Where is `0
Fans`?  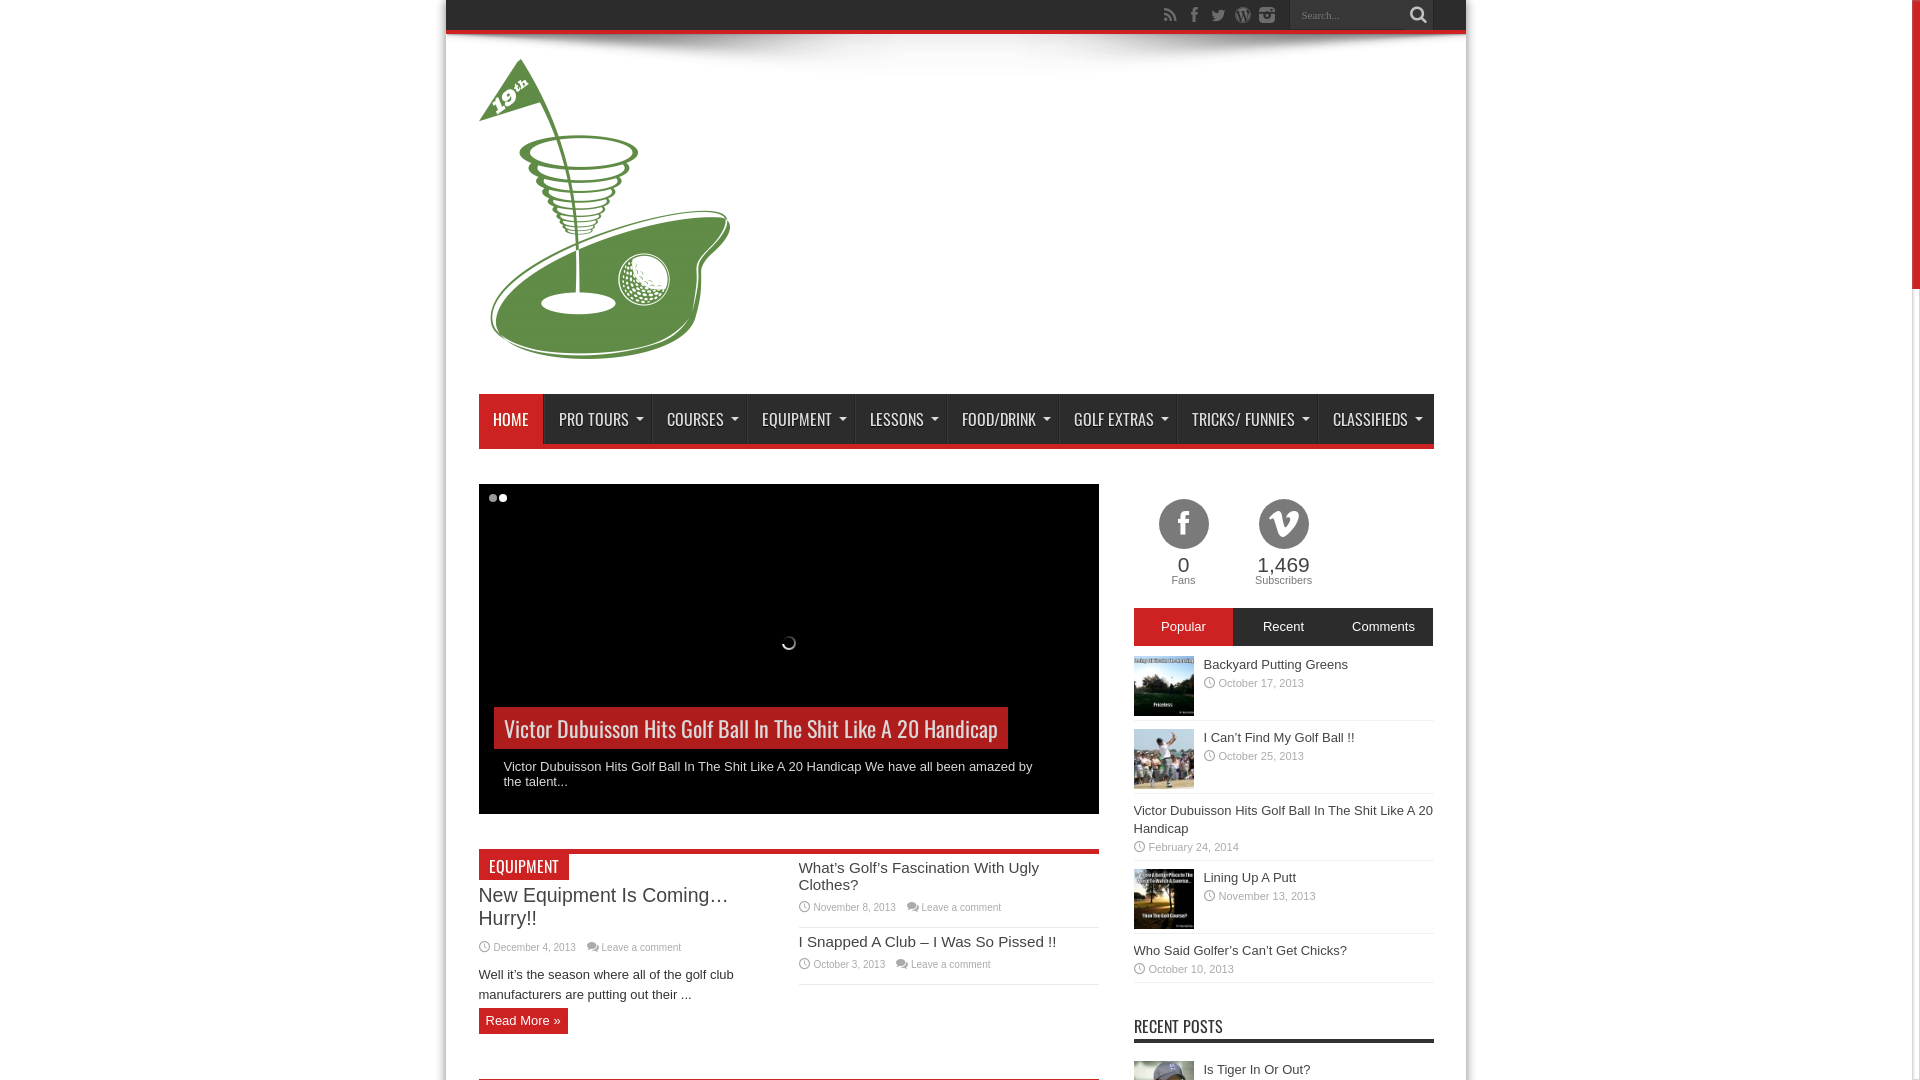
0
Fans is located at coordinates (1184, 544).